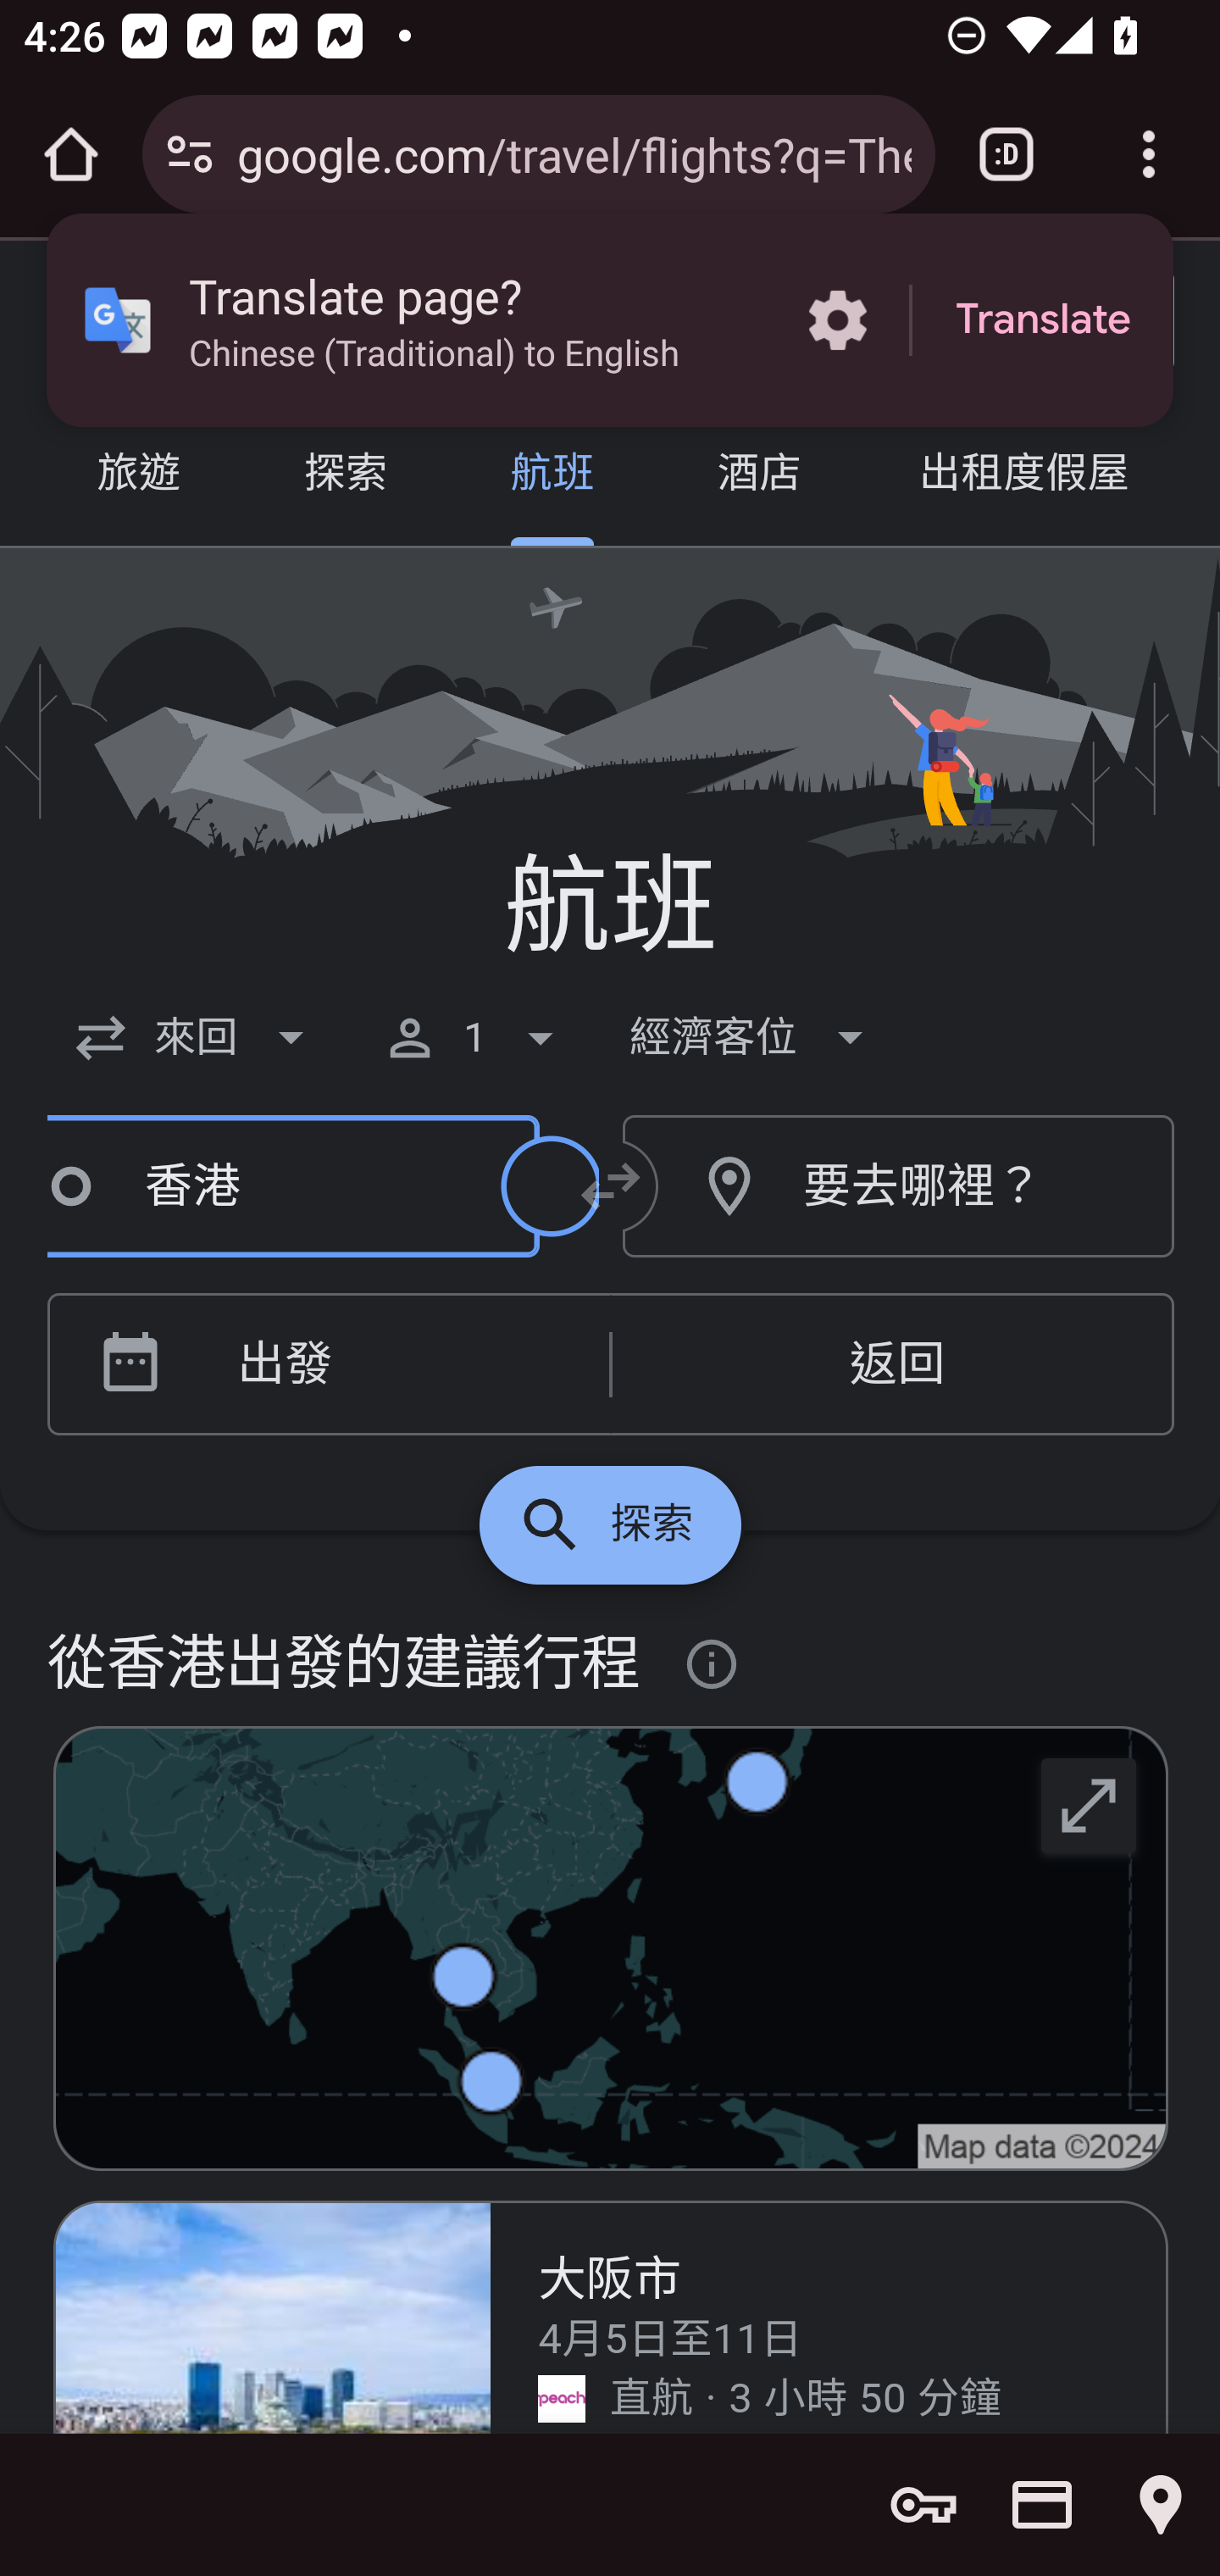 This screenshot has width=1220, height=2576. I want to click on 1 位乘客，變更乘客人數。, so click(475, 1037).